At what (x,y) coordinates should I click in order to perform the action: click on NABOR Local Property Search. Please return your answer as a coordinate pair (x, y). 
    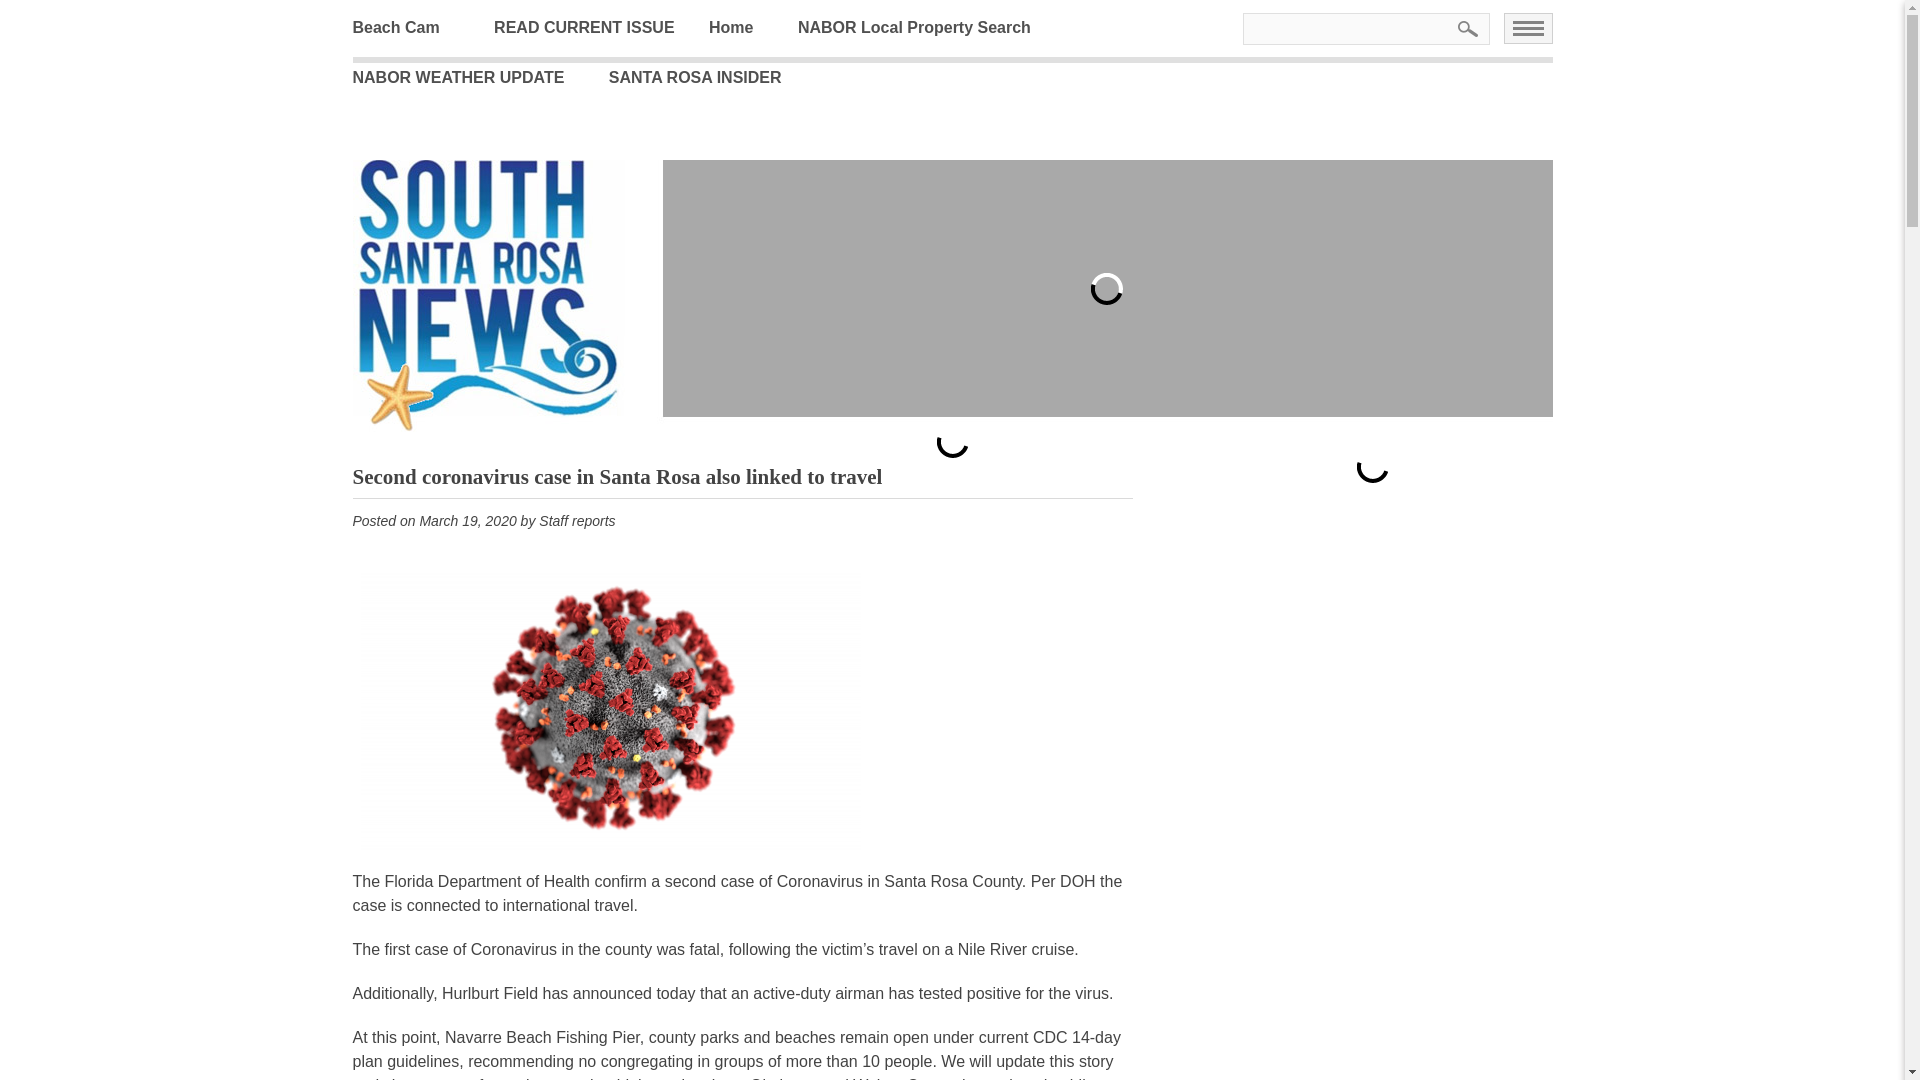
    Looking at the image, I should click on (930, 28).